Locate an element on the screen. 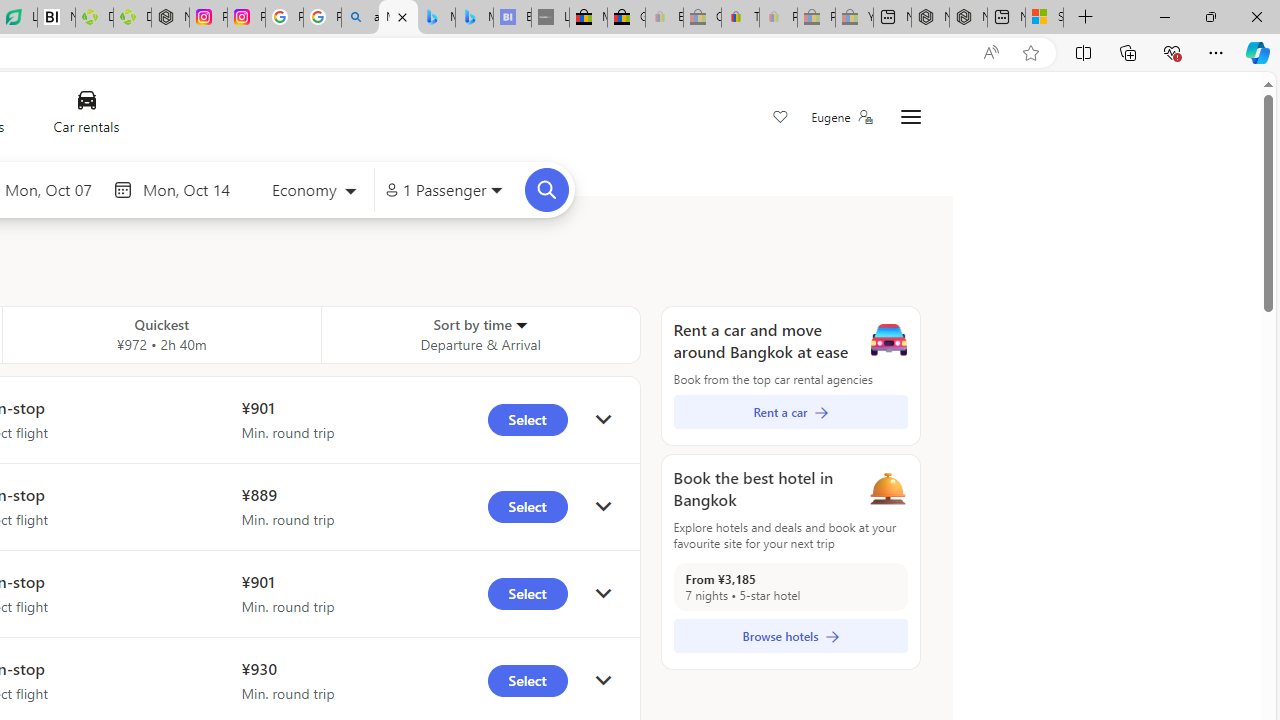 This screenshot has height=720, width=1280. End date is located at coordinates (191, 189).